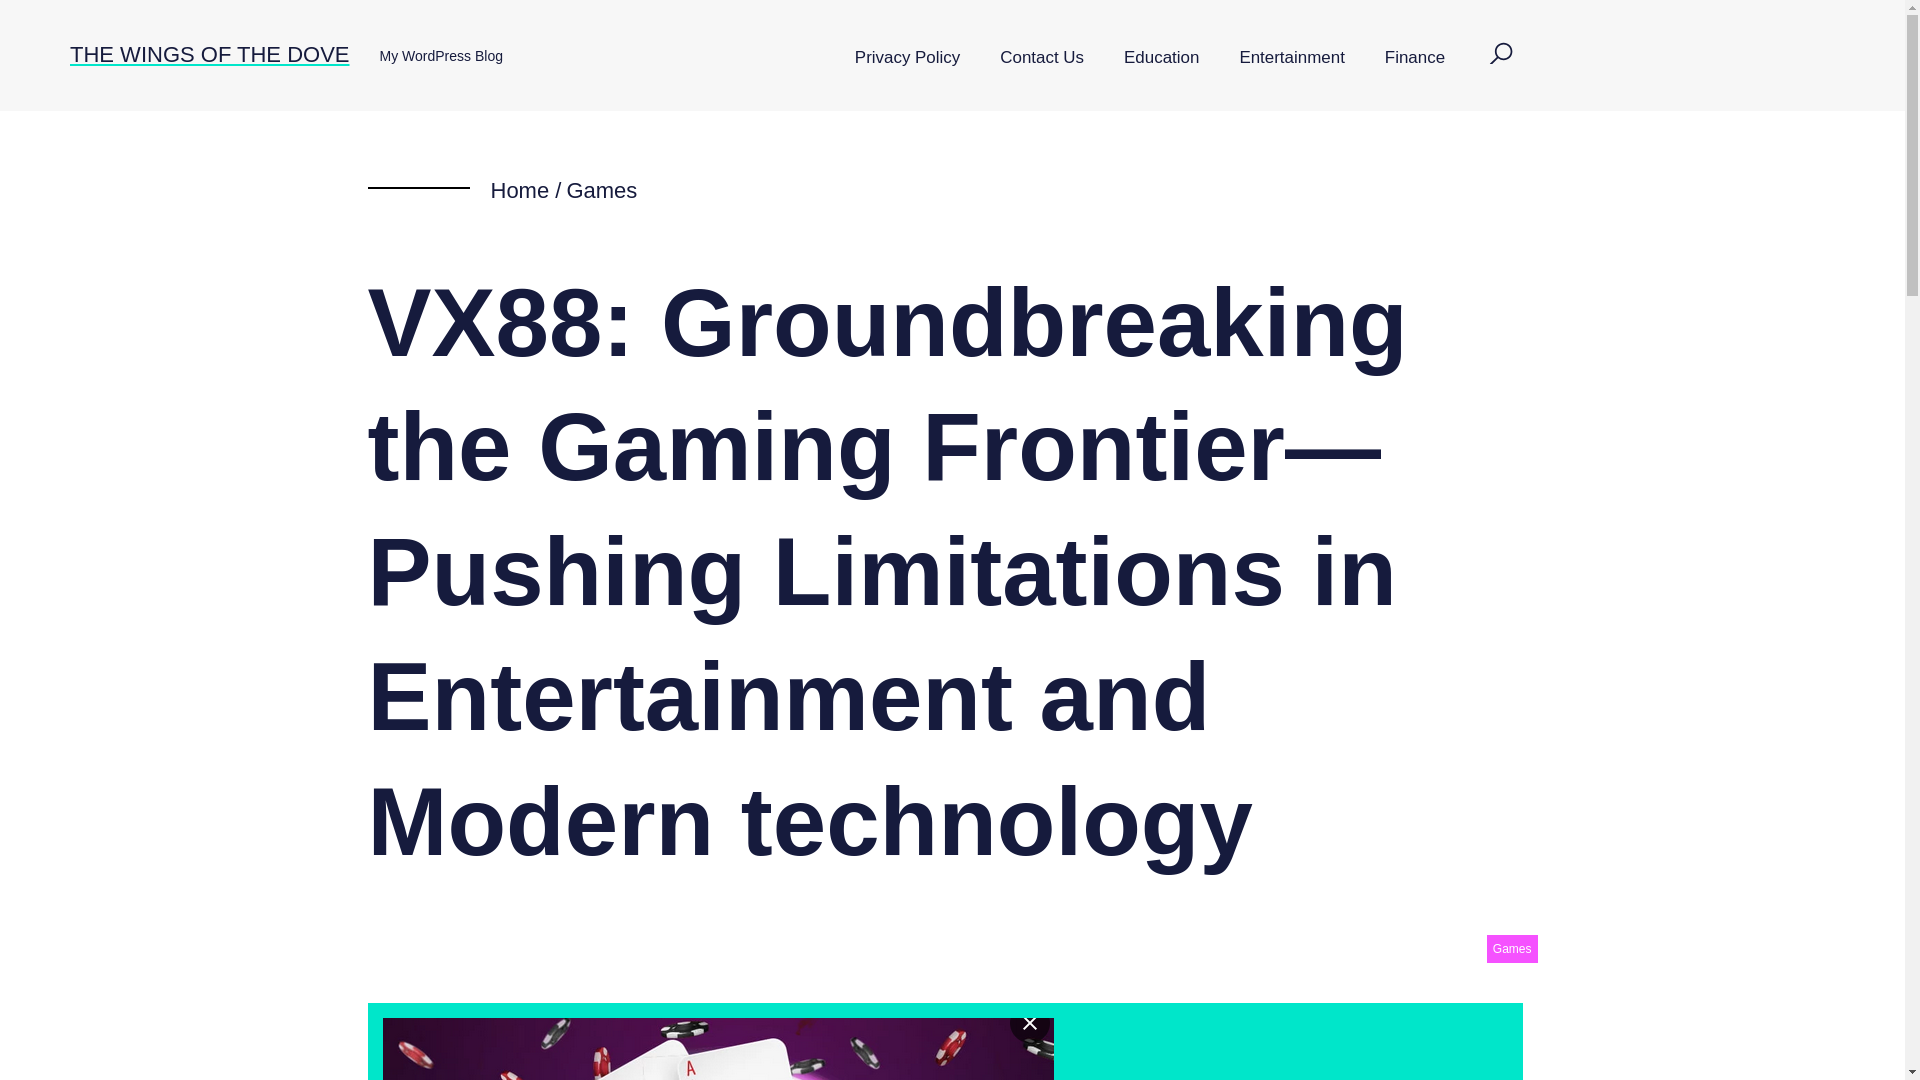 Image resolution: width=1920 pixels, height=1080 pixels. What do you see at coordinates (907, 58) in the screenshot?
I see `Privacy Policy` at bounding box center [907, 58].